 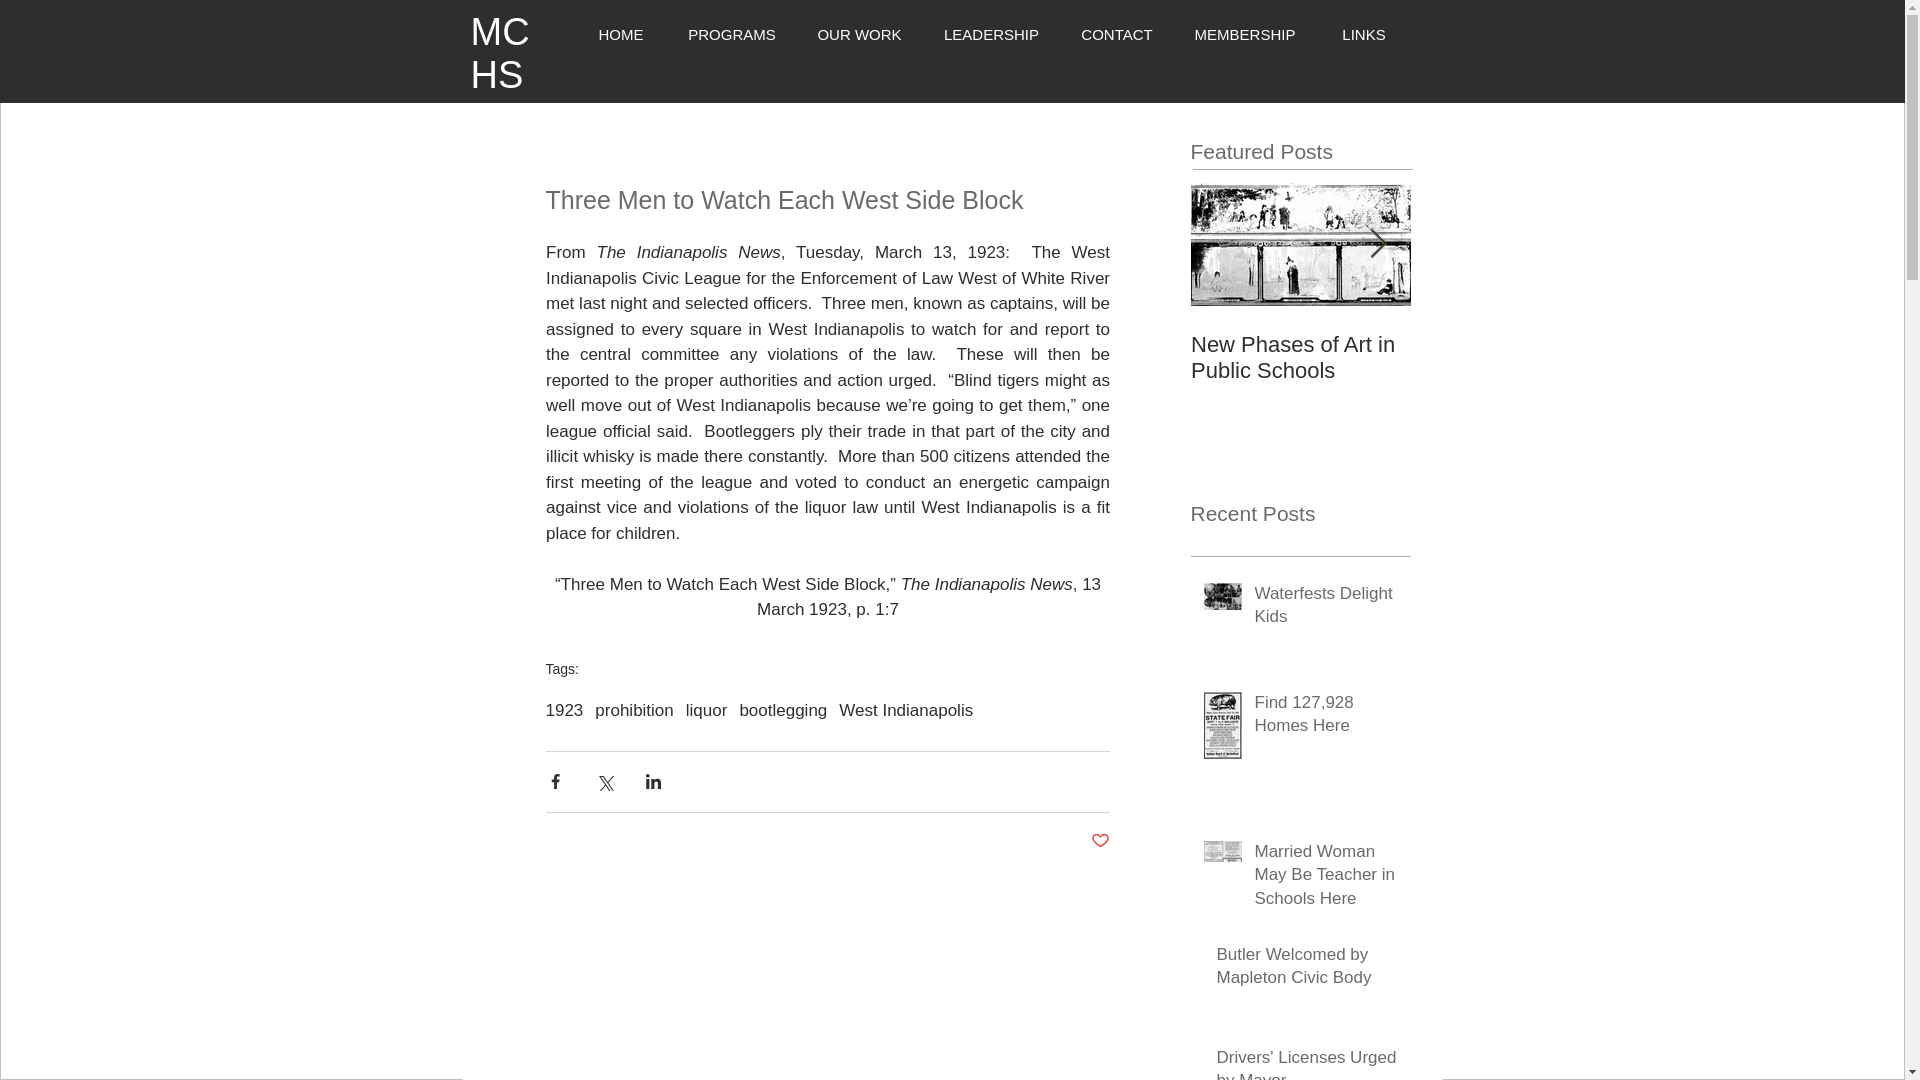 What do you see at coordinates (1325, 610) in the screenshot?
I see `Waterfests Delight Kids` at bounding box center [1325, 610].